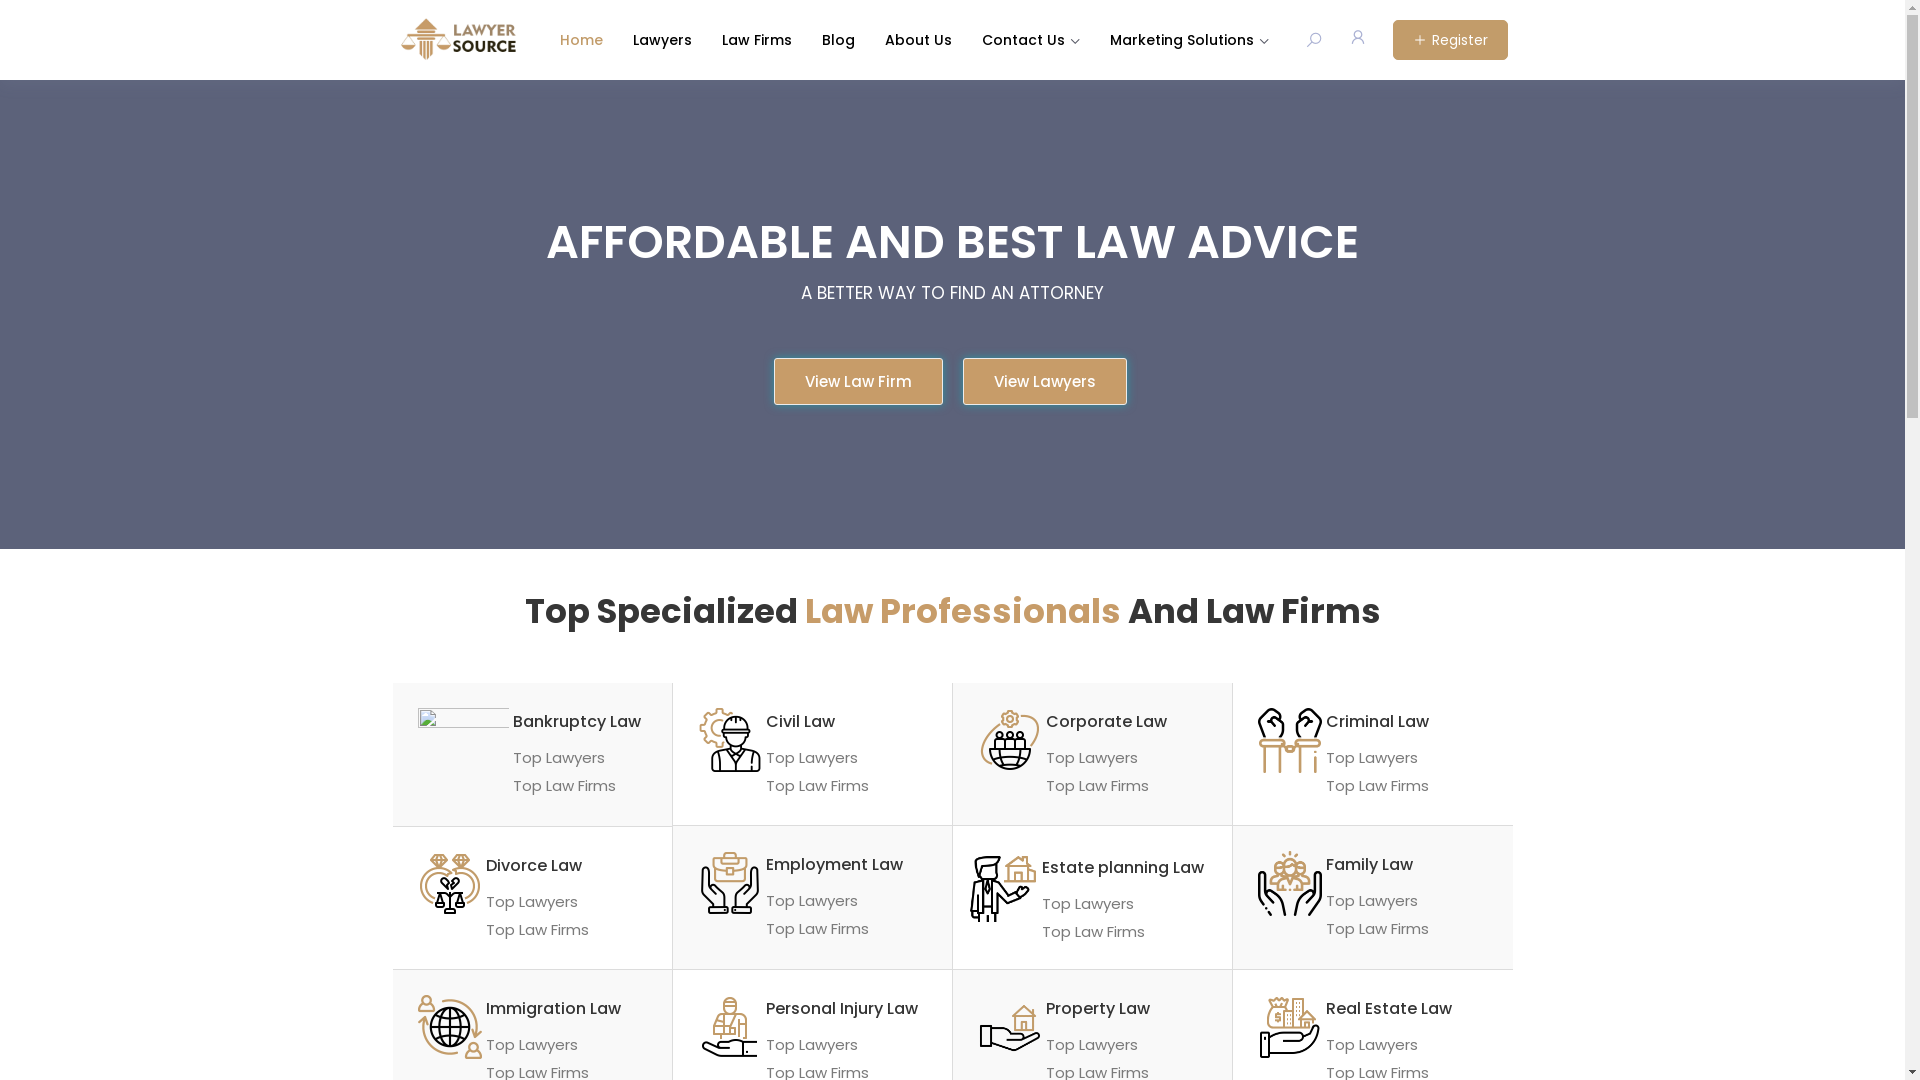  I want to click on Blog, so click(838, 40).